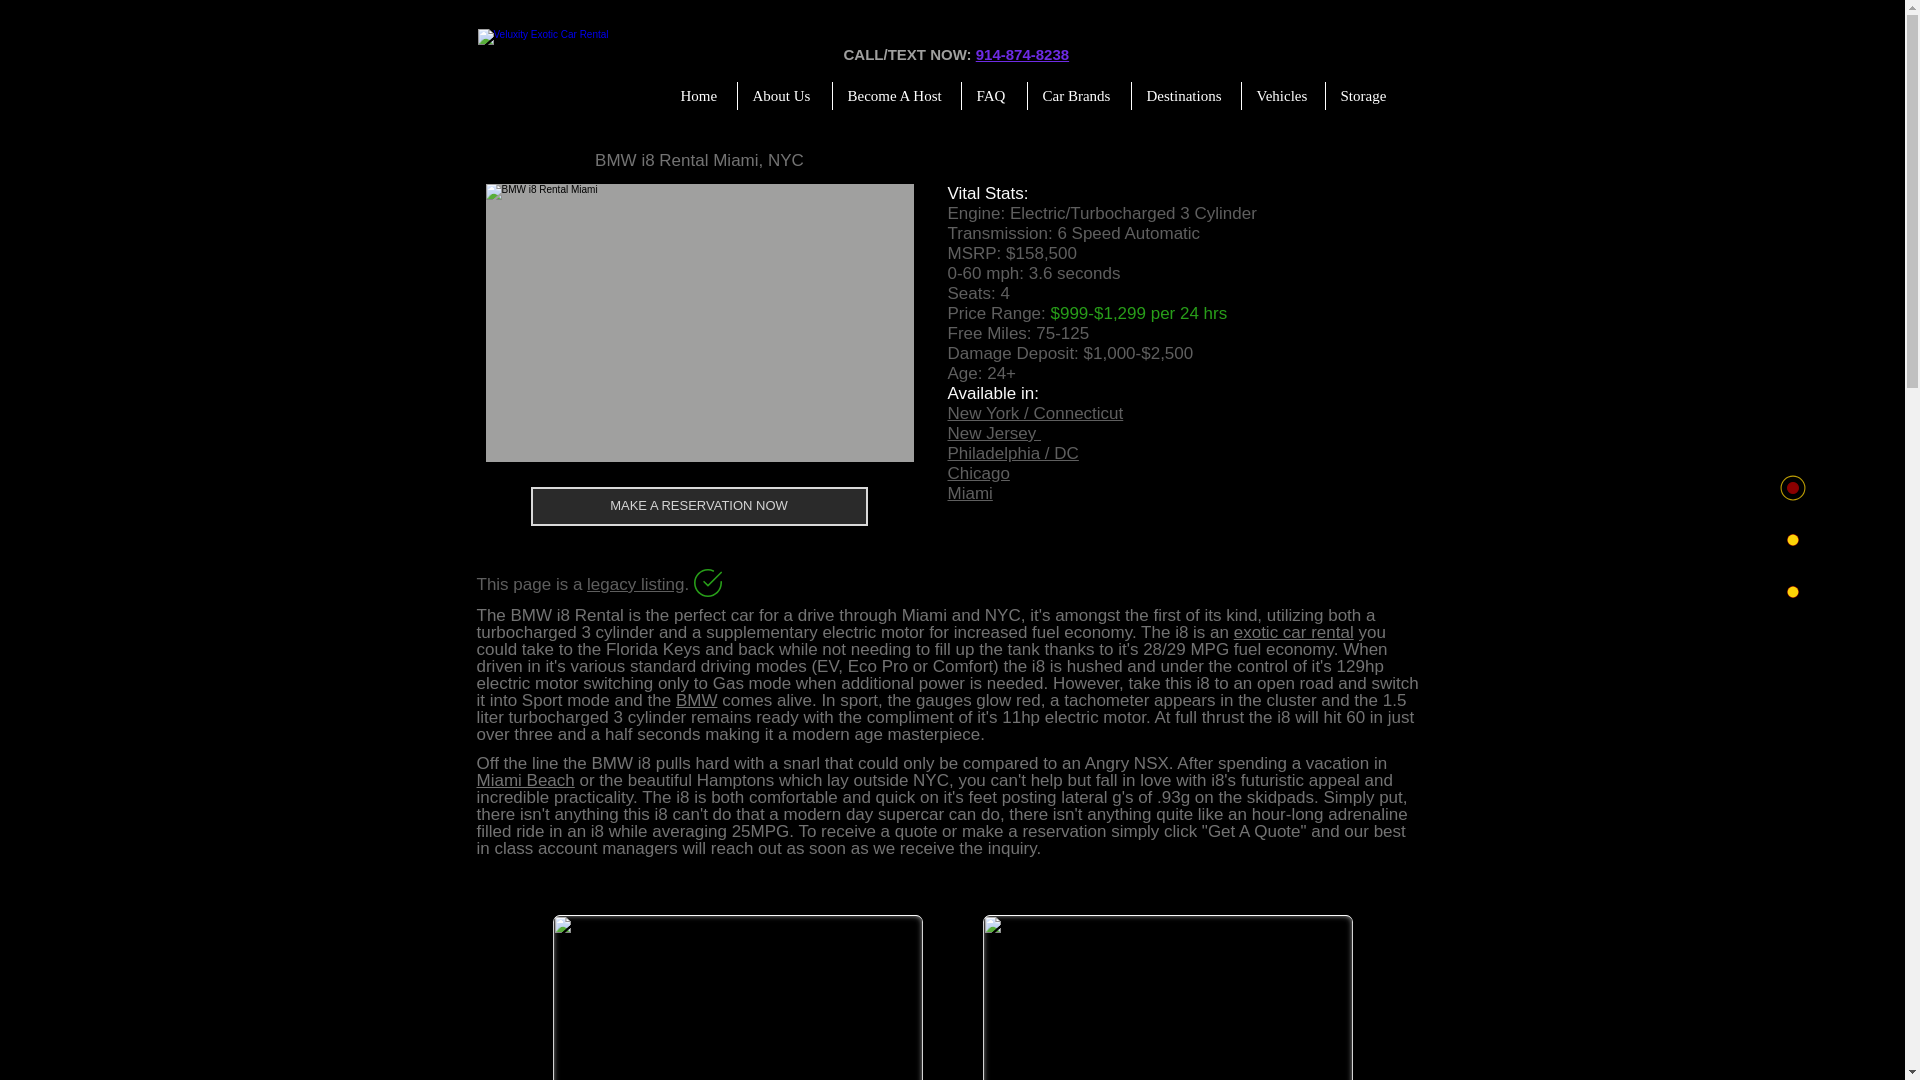 This screenshot has height=1080, width=1920. What do you see at coordinates (994, 96) in the screenshot?
I see `FAQ` at bounding box center [994, 96].